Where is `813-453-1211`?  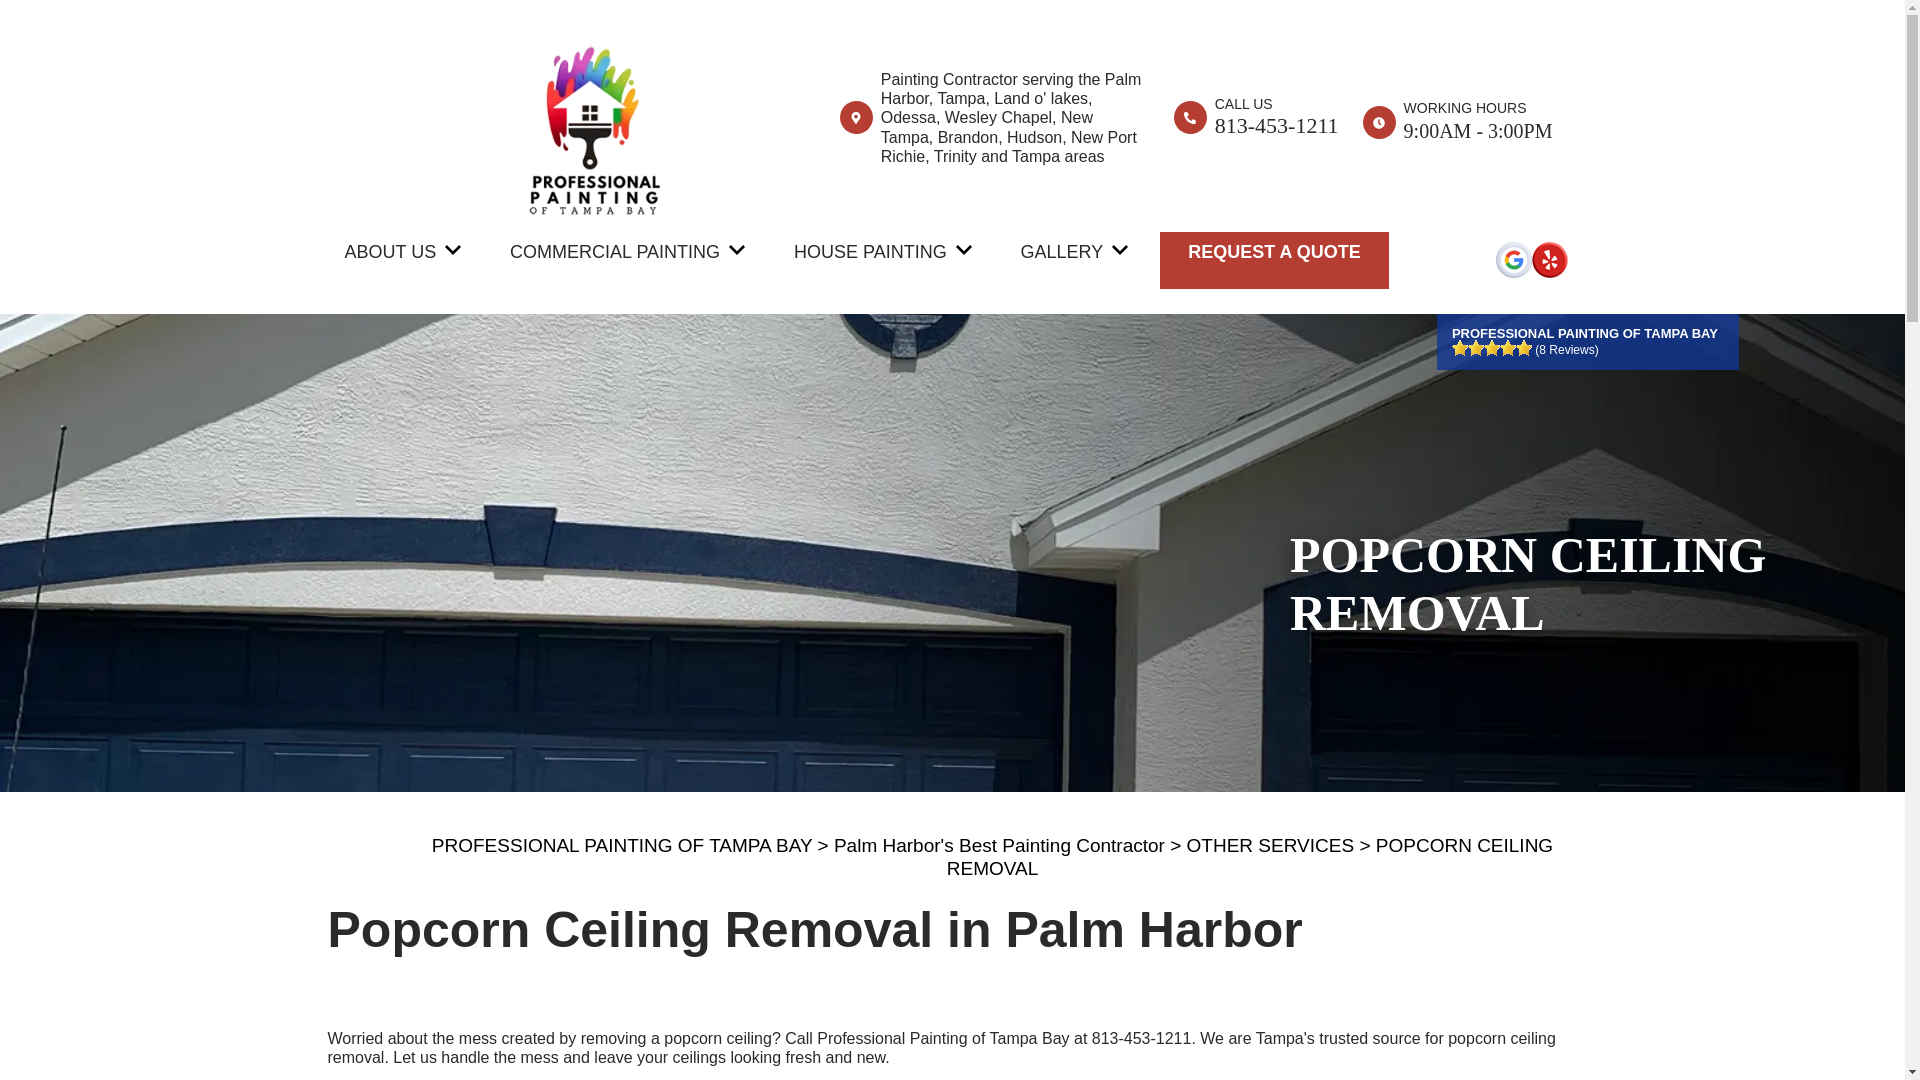 813-453-1211 is located at coordinates (1276, 126).